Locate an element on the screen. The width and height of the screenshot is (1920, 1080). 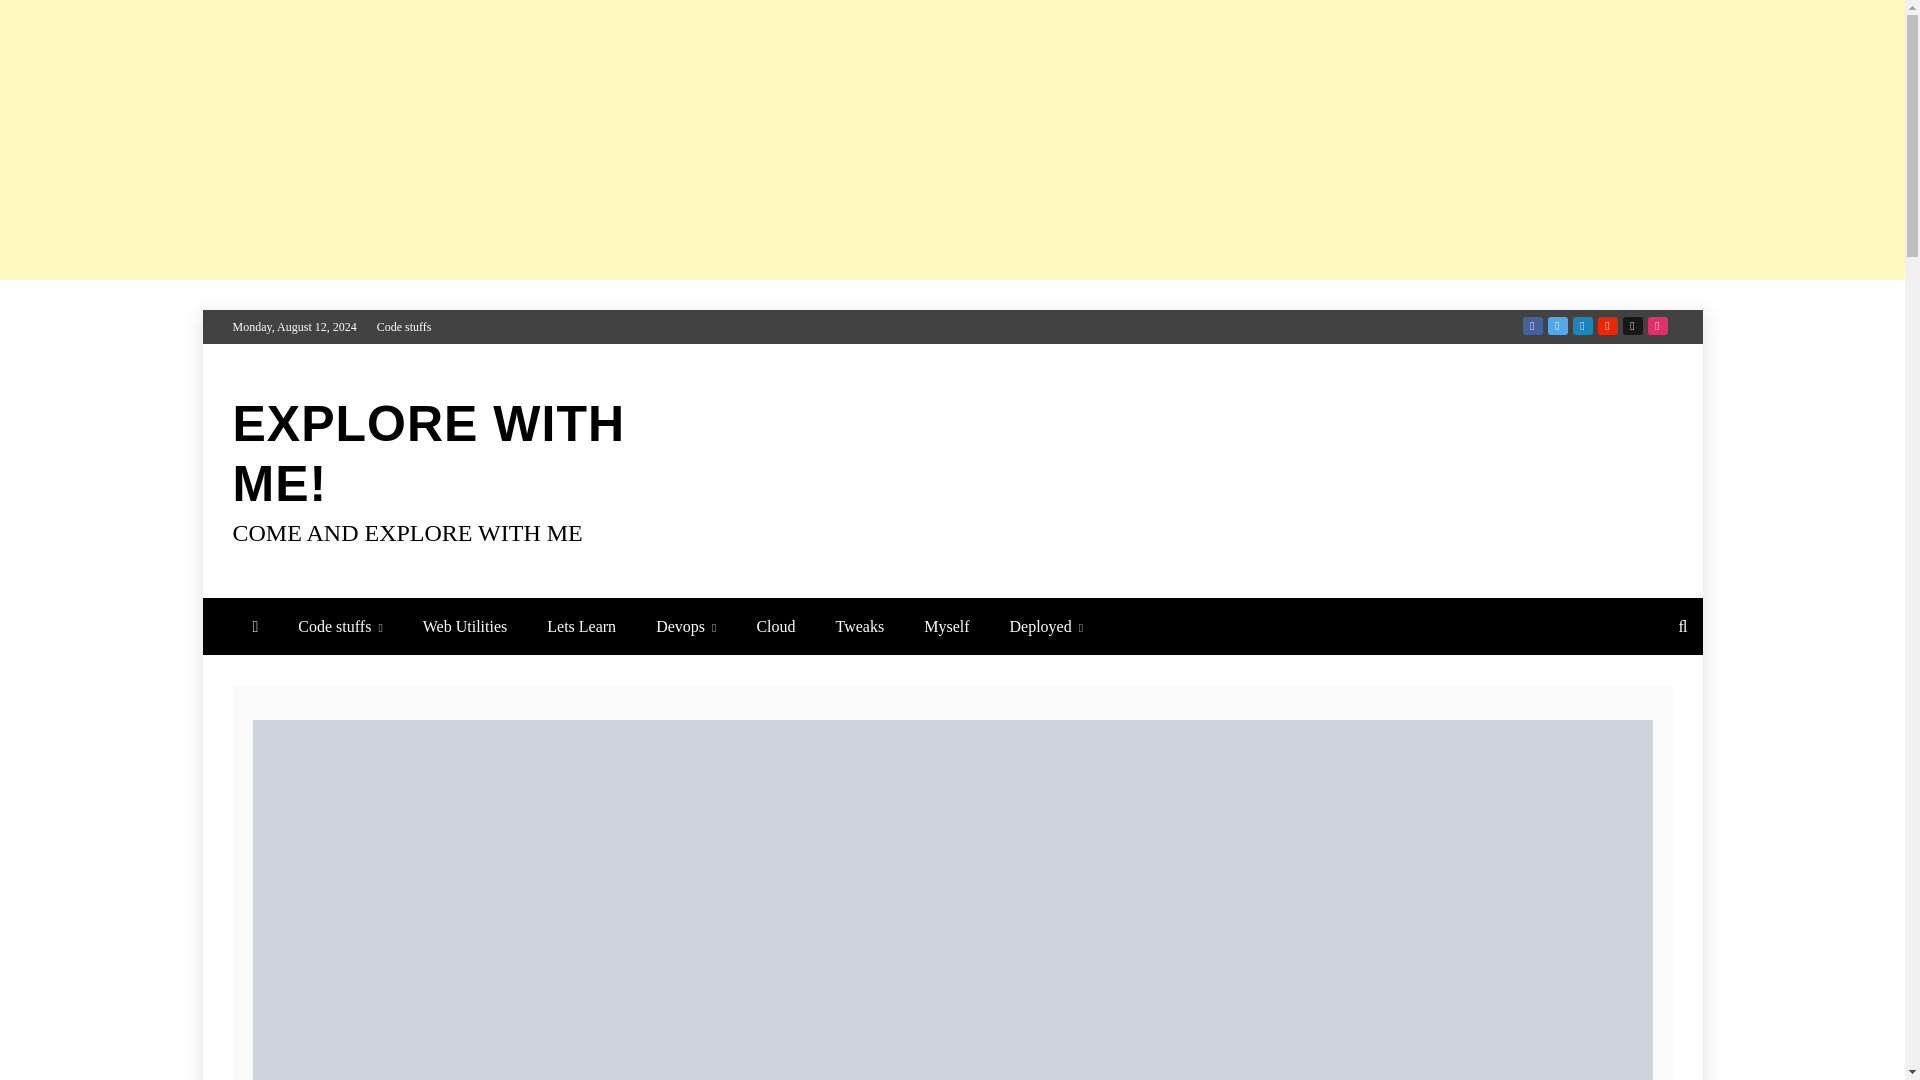
Linkedin is located at coordinates (1582, 326).